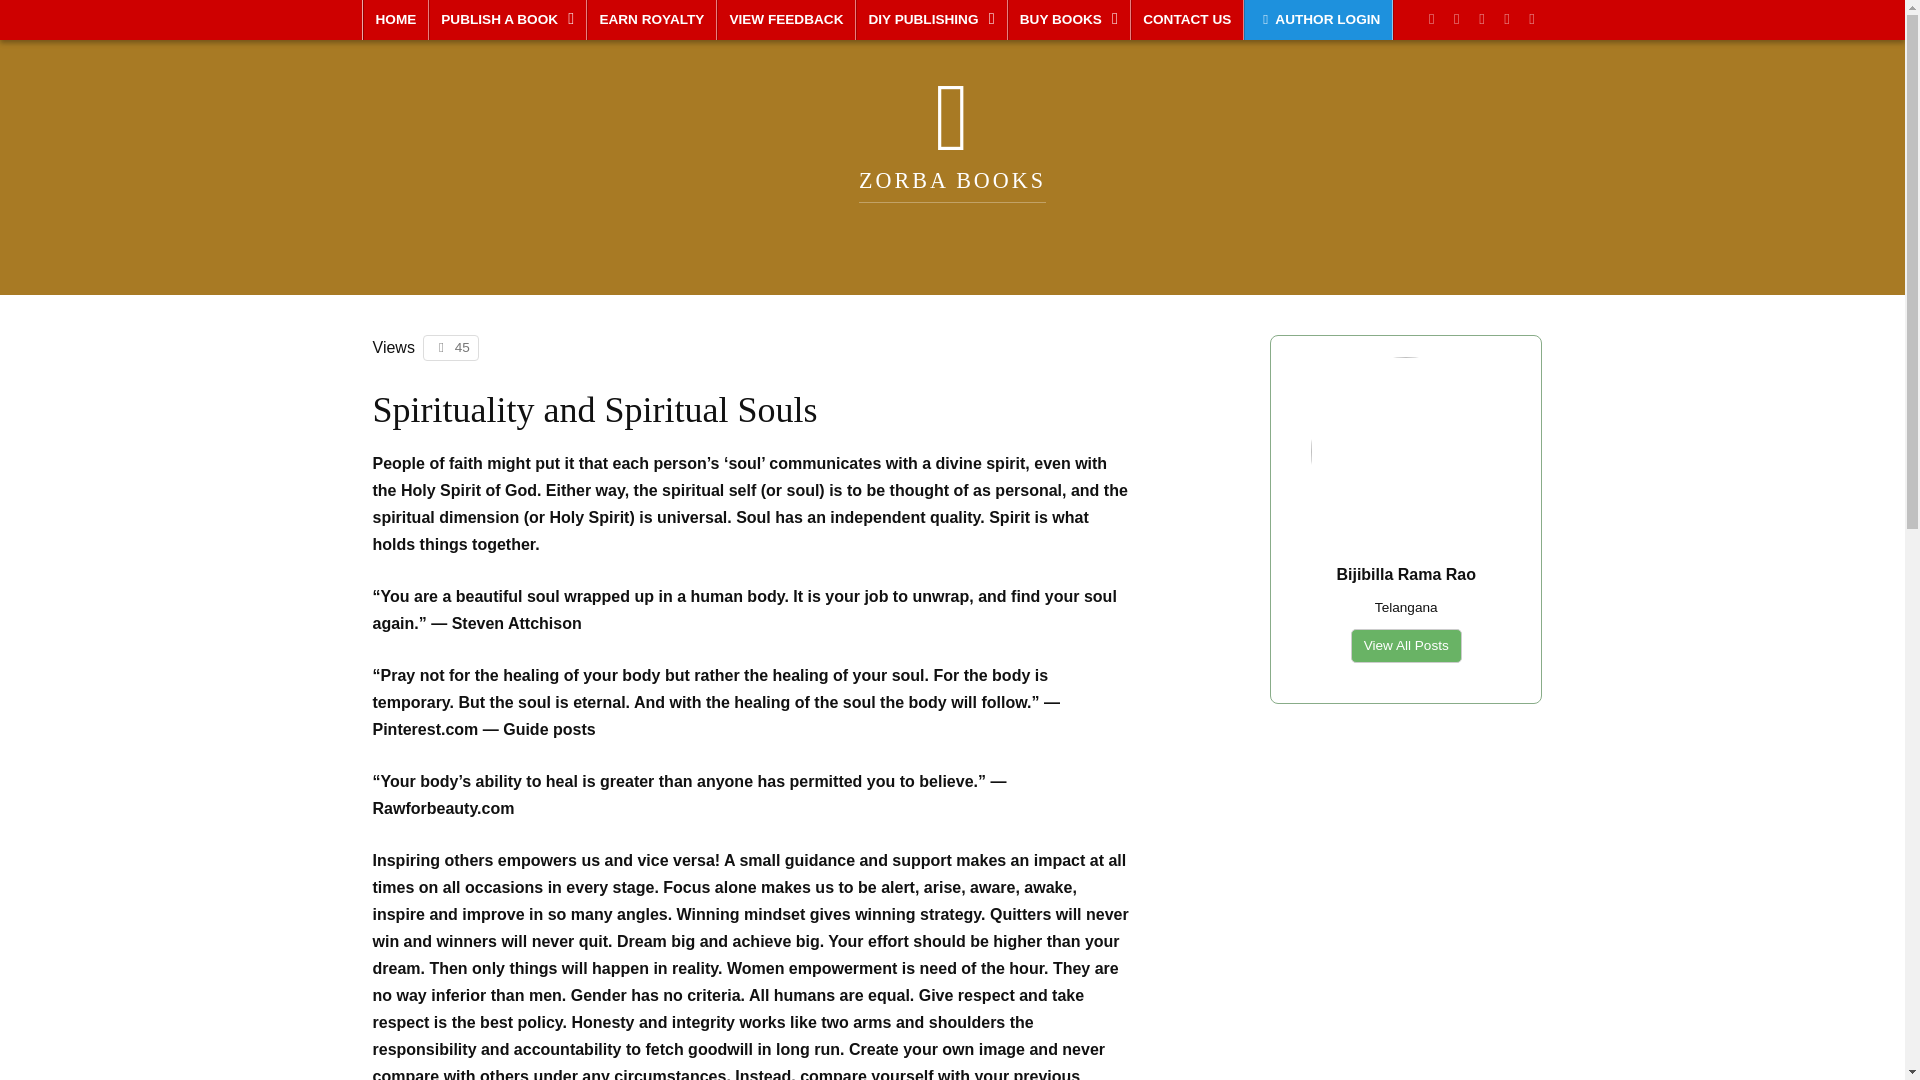 This screenshot has height=1080, width=1920. What do you see at coordinates (652, 20) in the screenshot?
I see `EARN ROYALTY` at bounding box center [652, 20].